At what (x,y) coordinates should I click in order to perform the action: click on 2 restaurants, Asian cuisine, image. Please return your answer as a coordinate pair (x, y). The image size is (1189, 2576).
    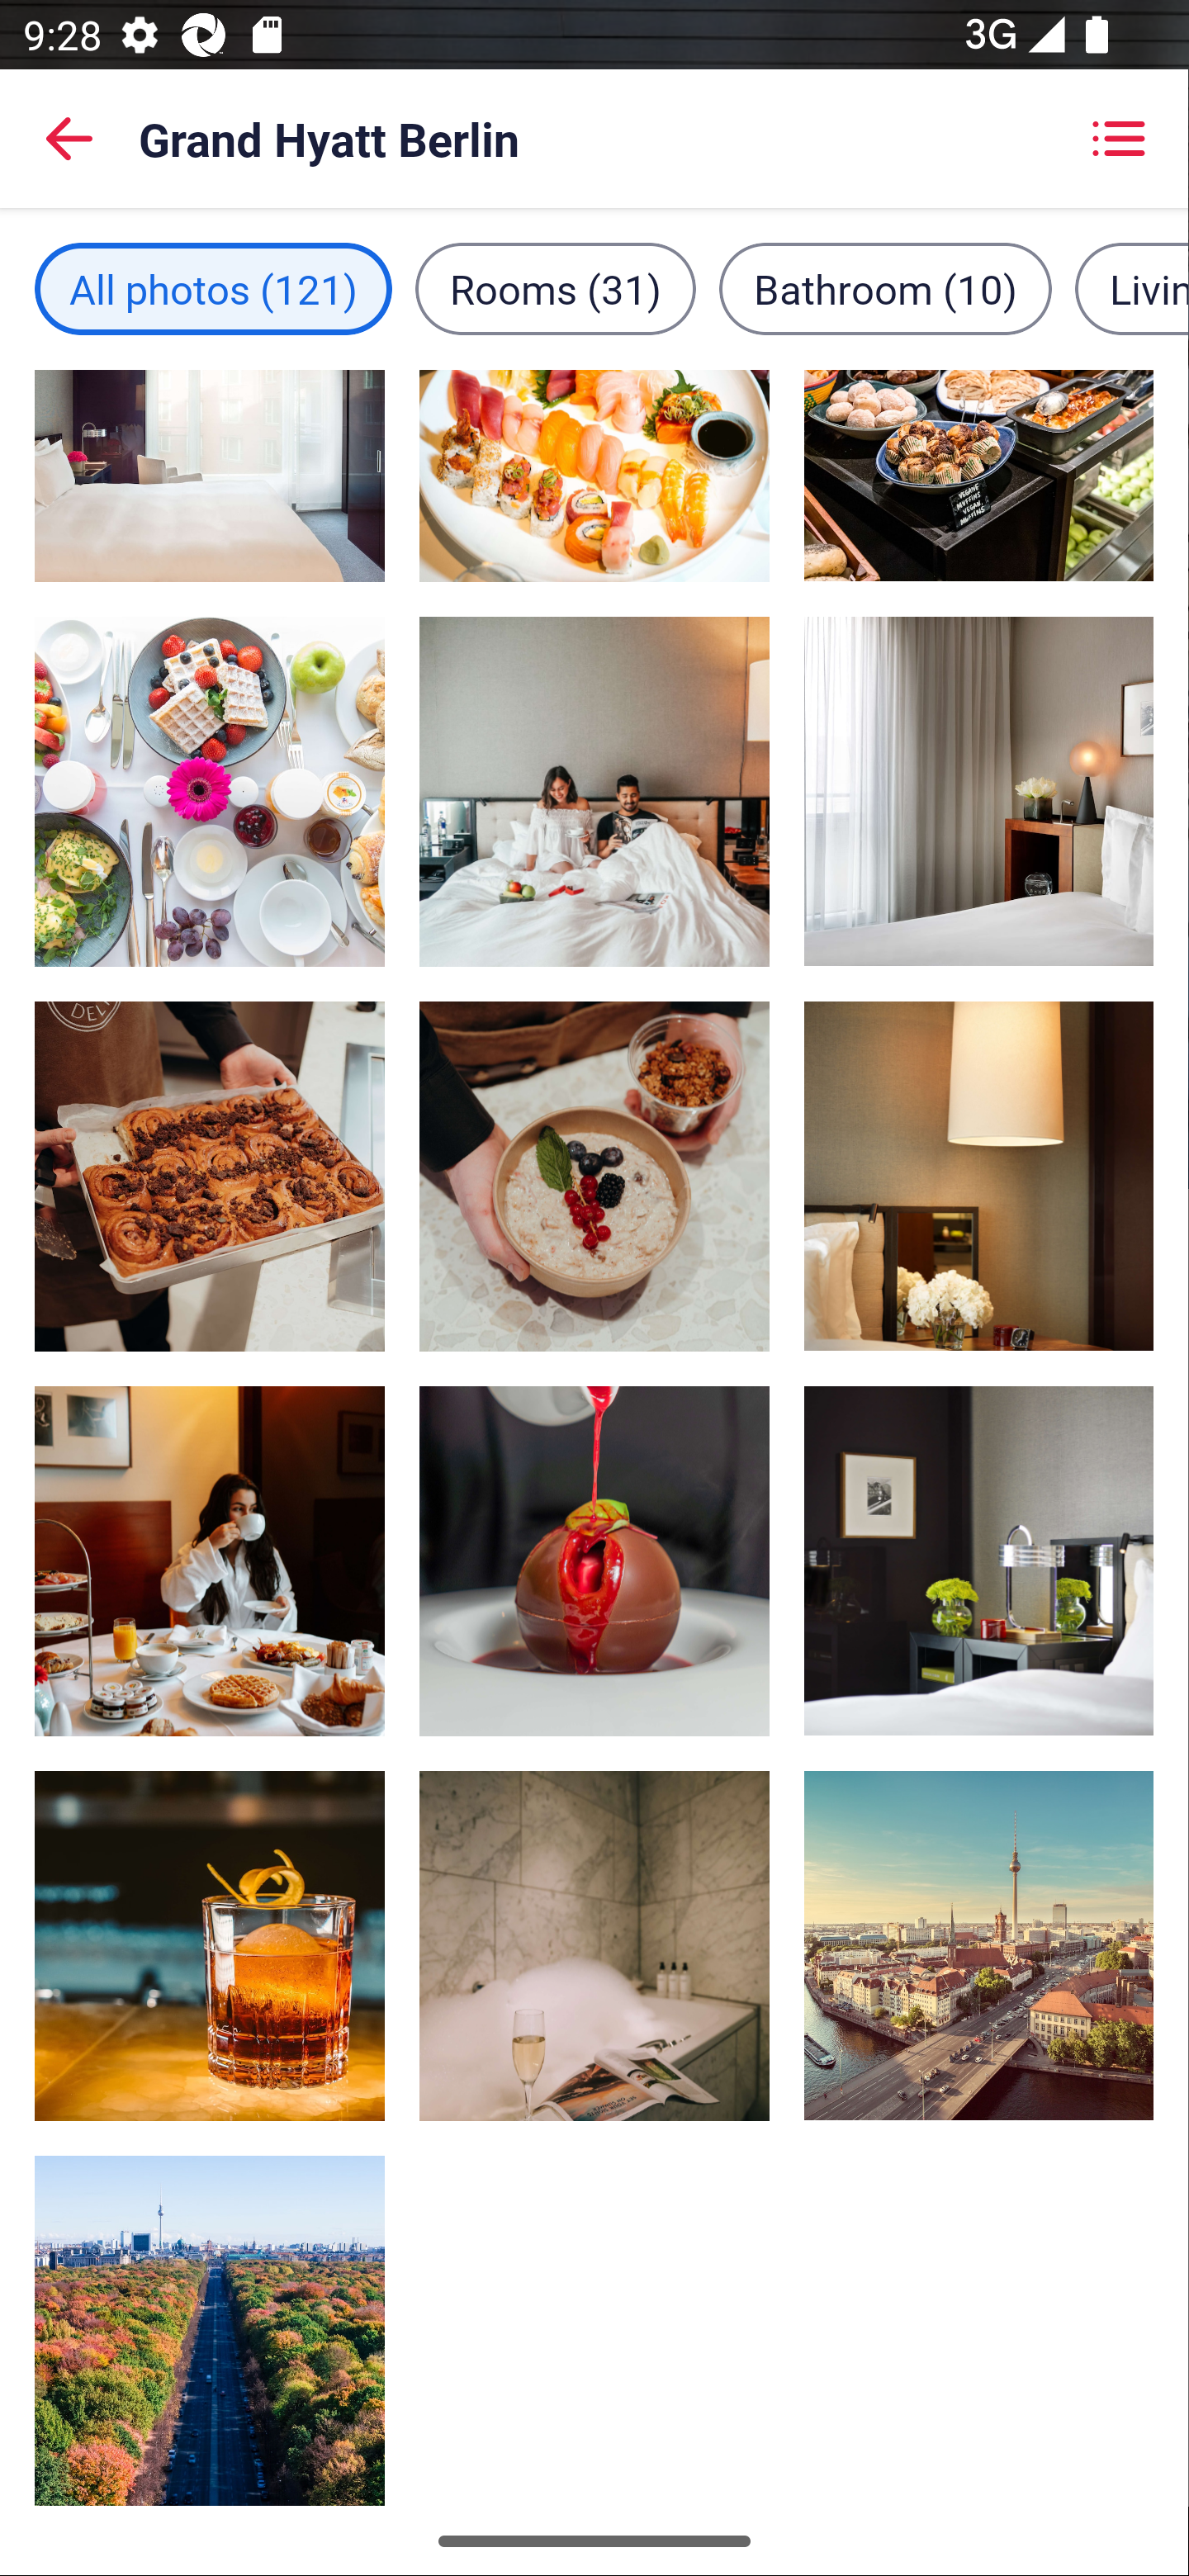
    Looking at the image, I should click on (594, 476).